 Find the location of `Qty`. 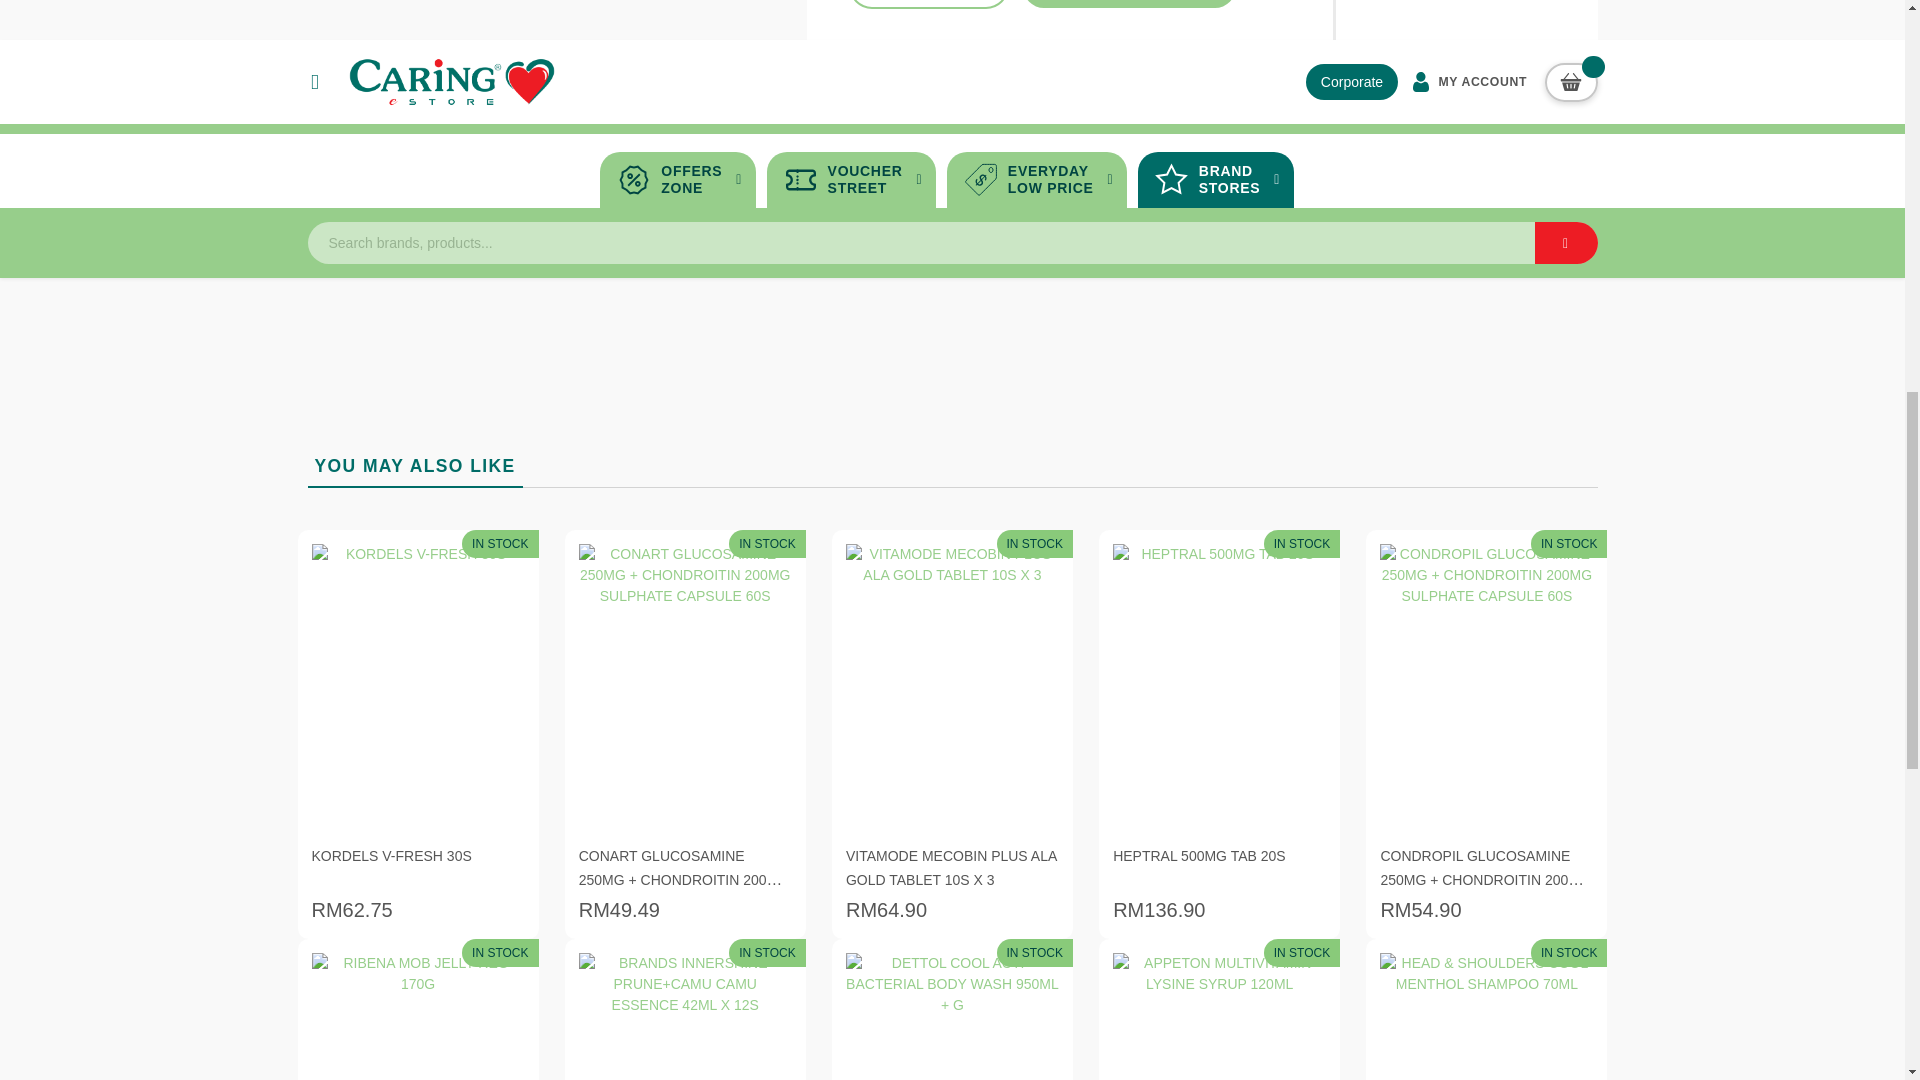

Qty is located at coordinates (928, 3).